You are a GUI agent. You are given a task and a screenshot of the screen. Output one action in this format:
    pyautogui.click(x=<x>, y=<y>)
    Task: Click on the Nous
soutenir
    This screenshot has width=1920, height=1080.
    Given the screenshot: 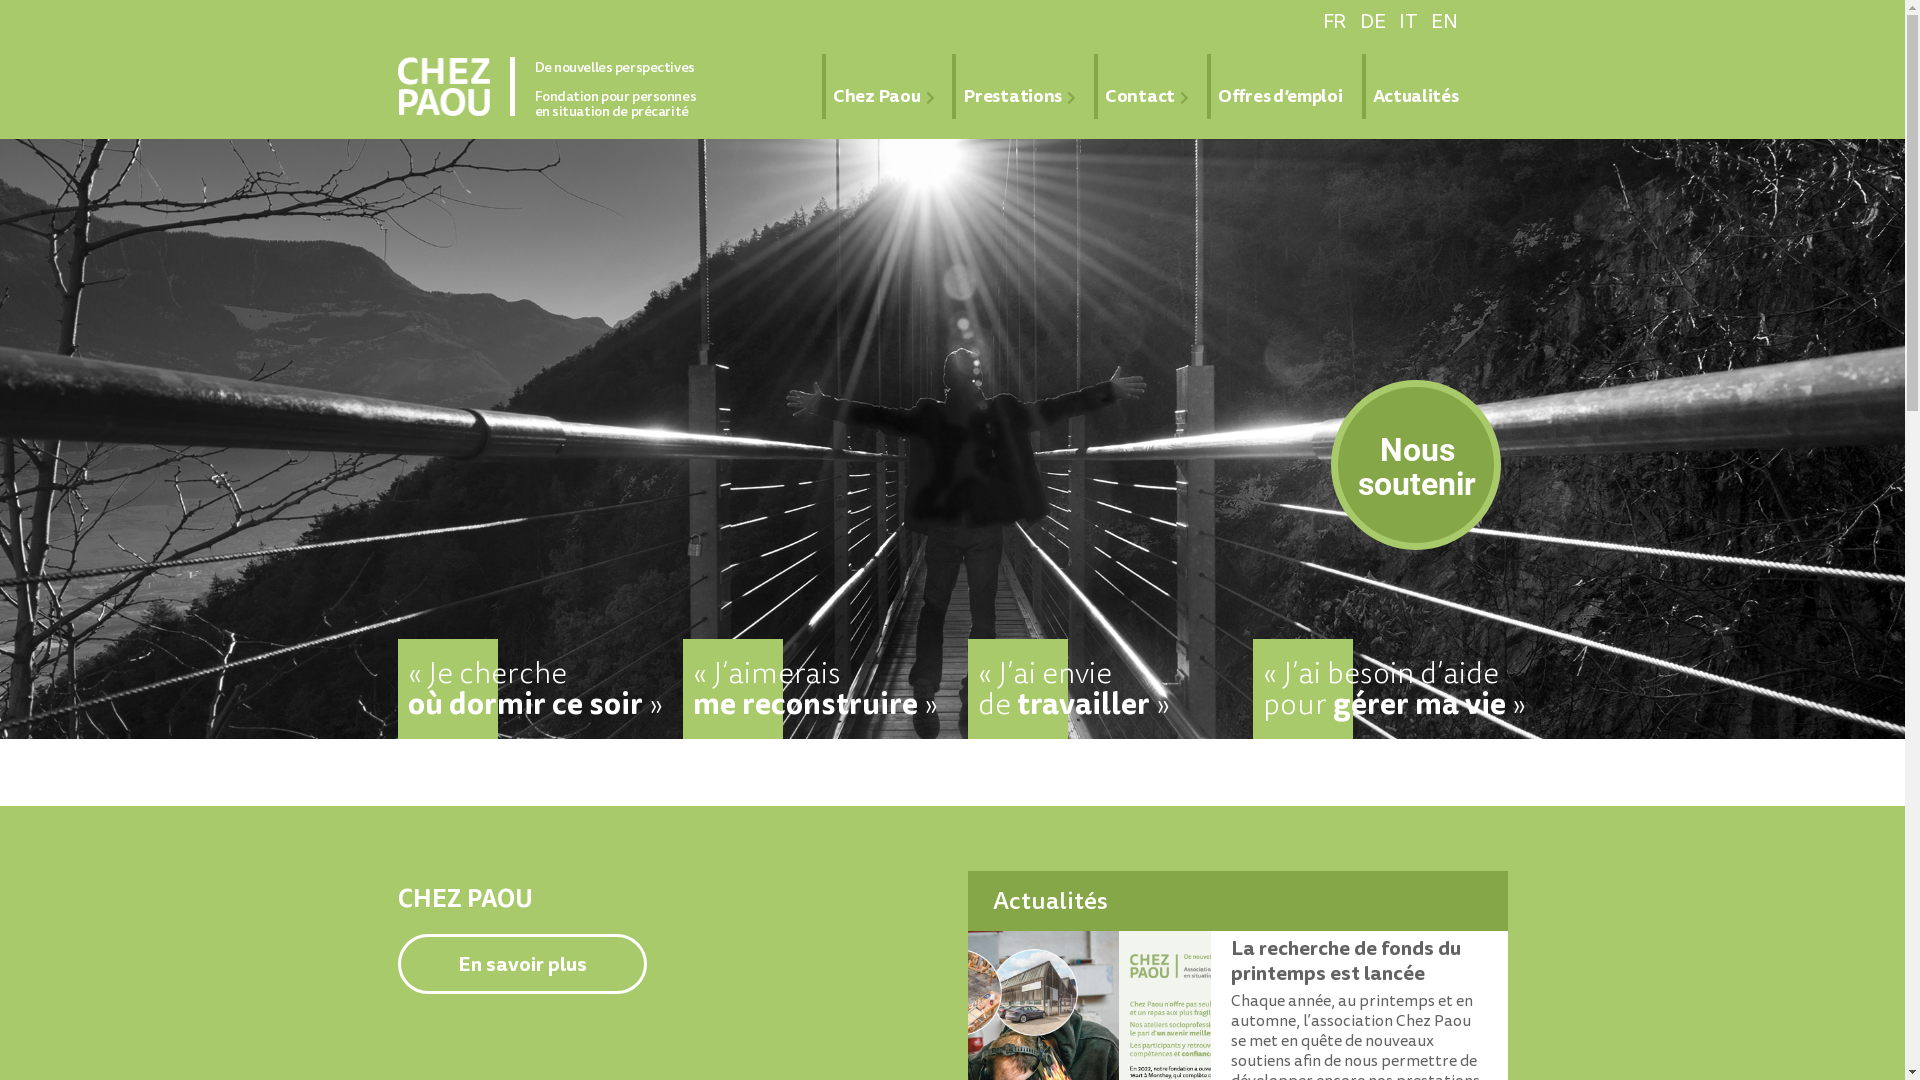 What is the action you would take?
    pyautogui.click(x=1417, y=467)
    